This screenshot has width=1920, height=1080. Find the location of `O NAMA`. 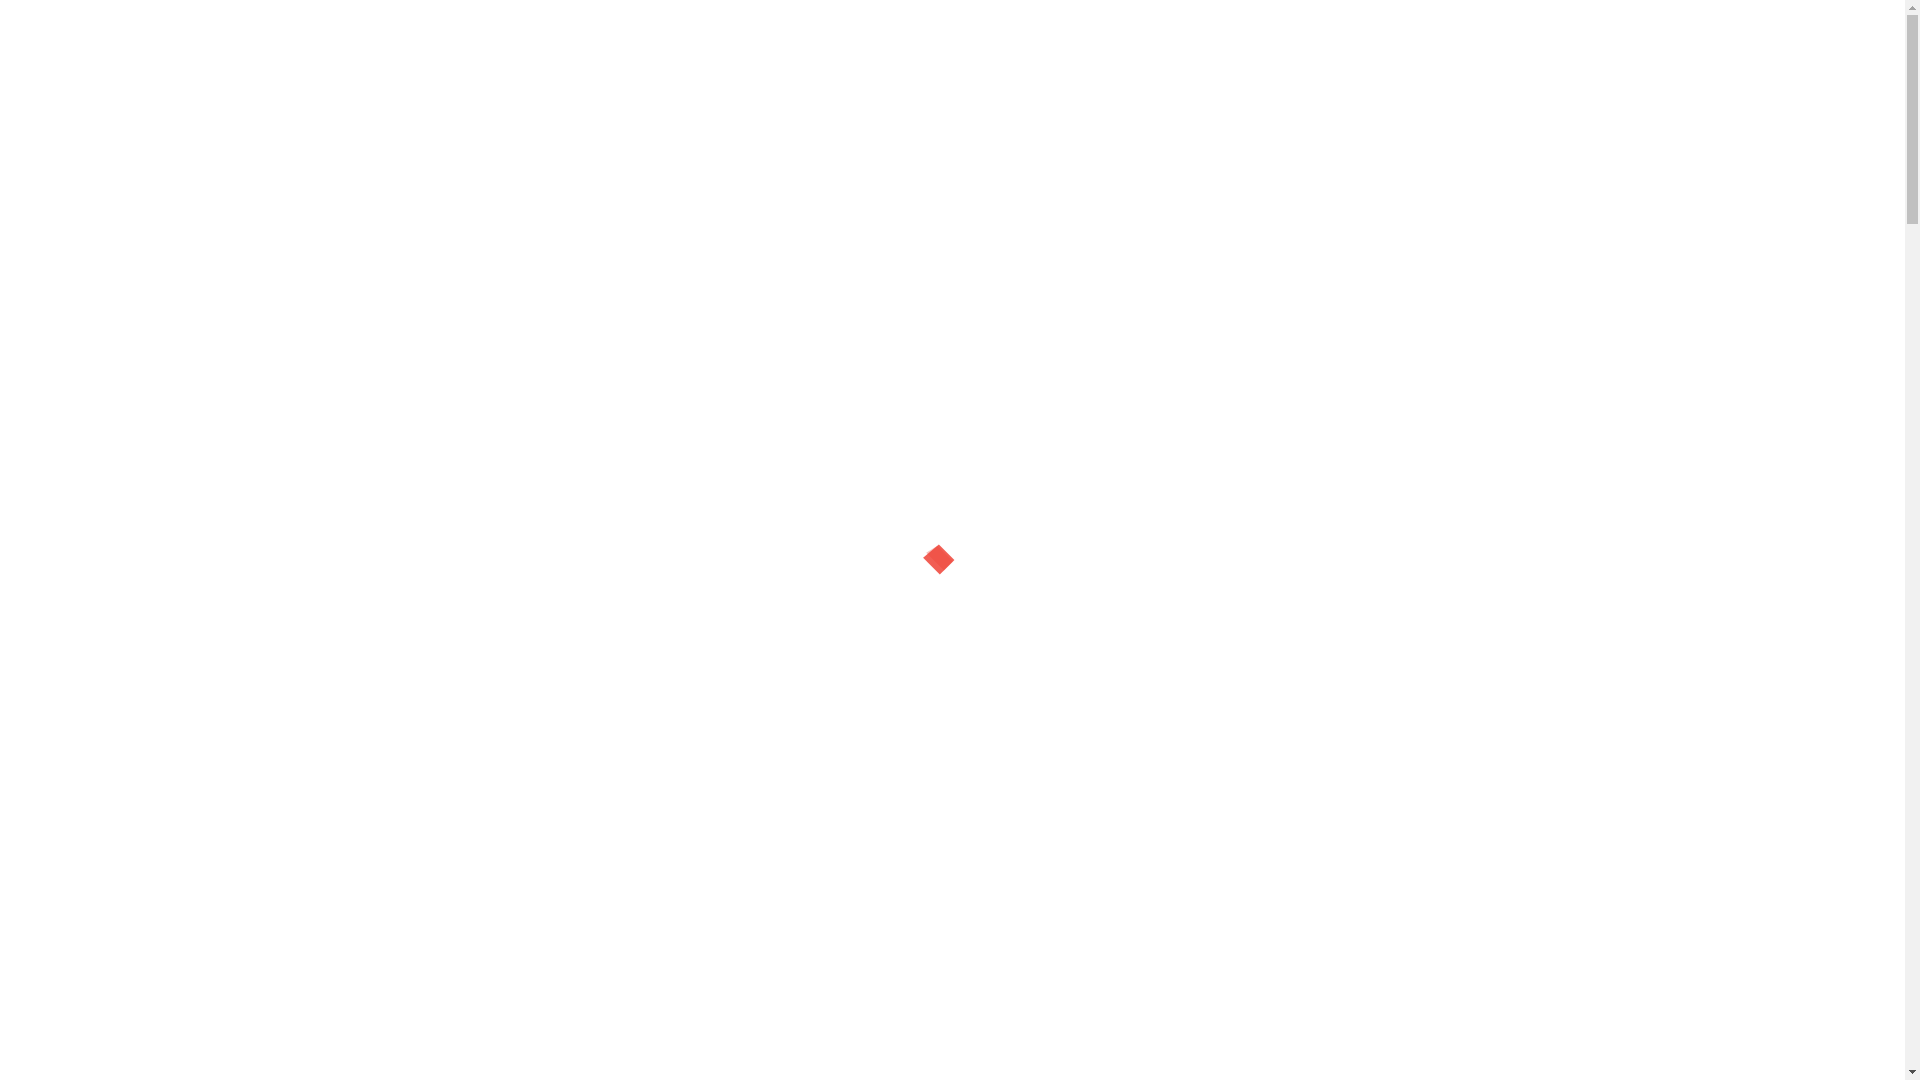

O NAMA is located at coordinates (925, 166).